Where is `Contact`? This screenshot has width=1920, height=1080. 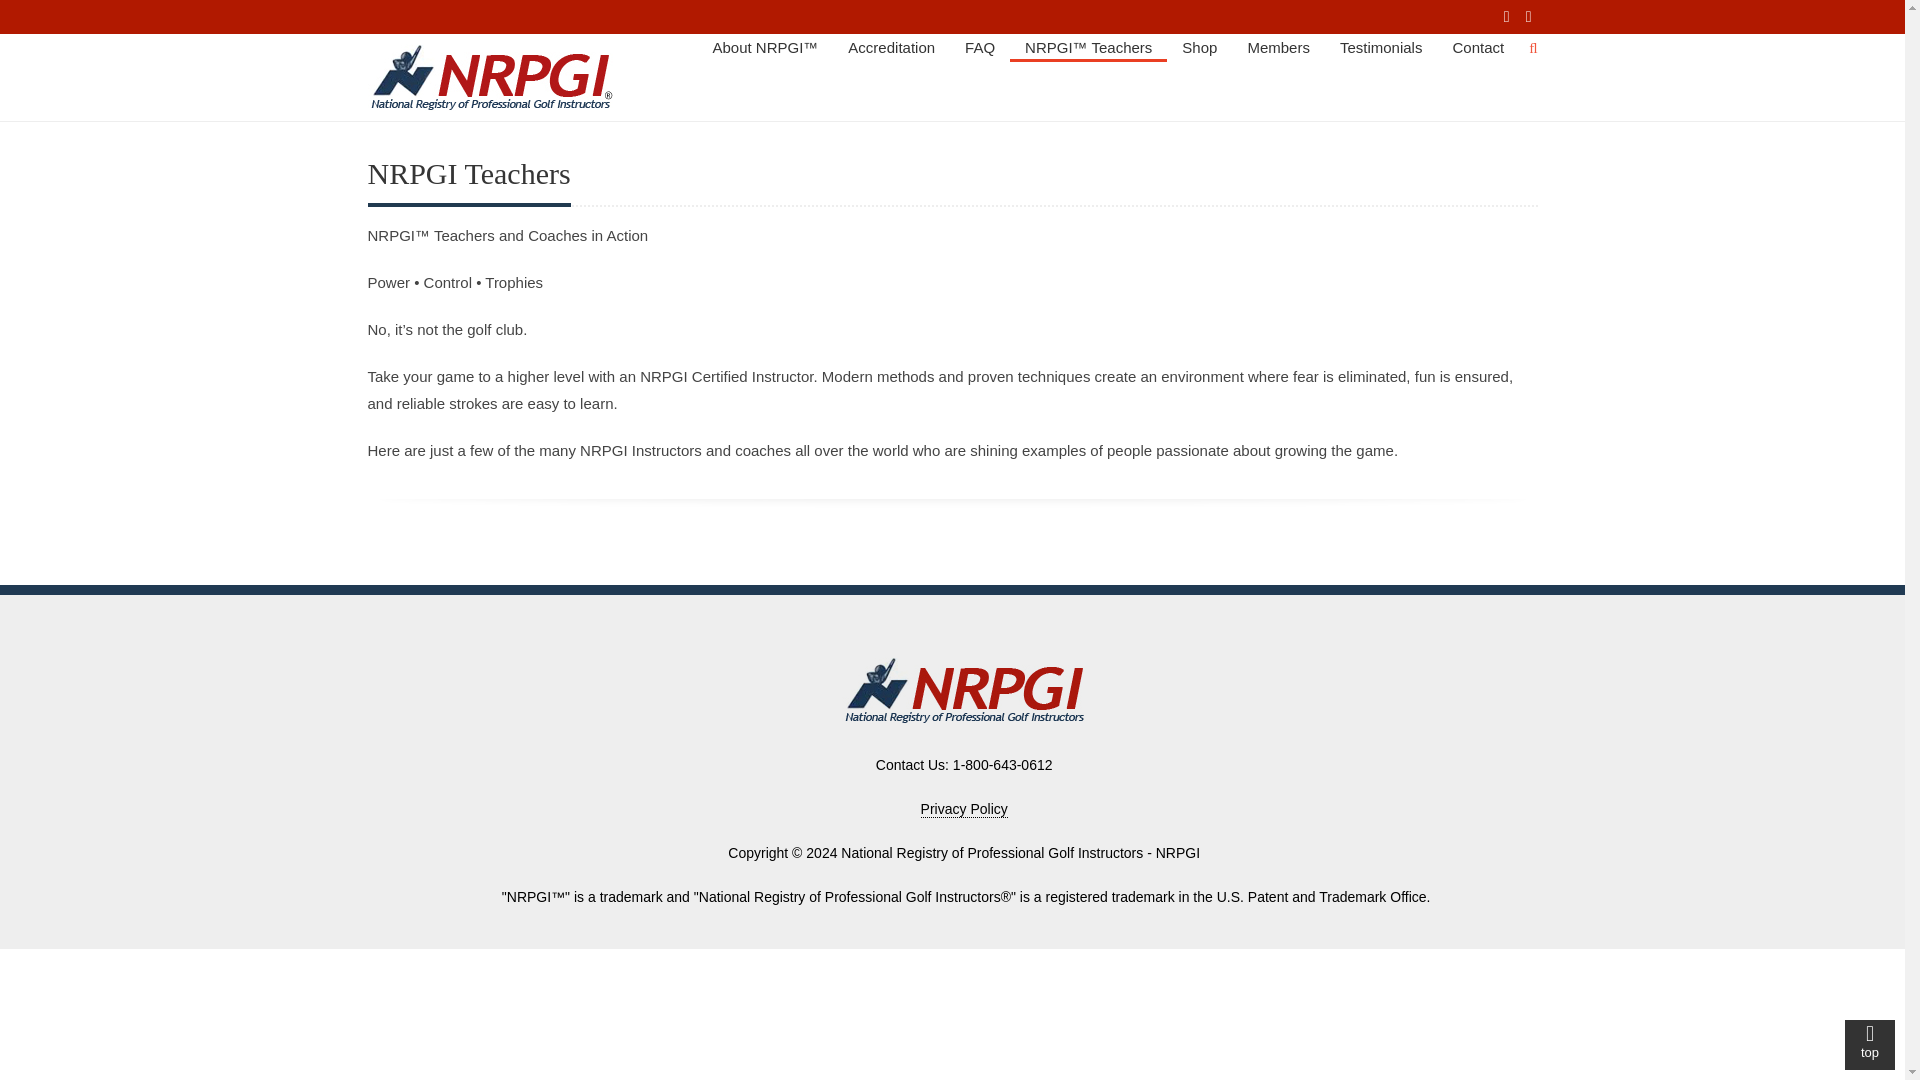 Contact is located at coordinates (1477, 46).